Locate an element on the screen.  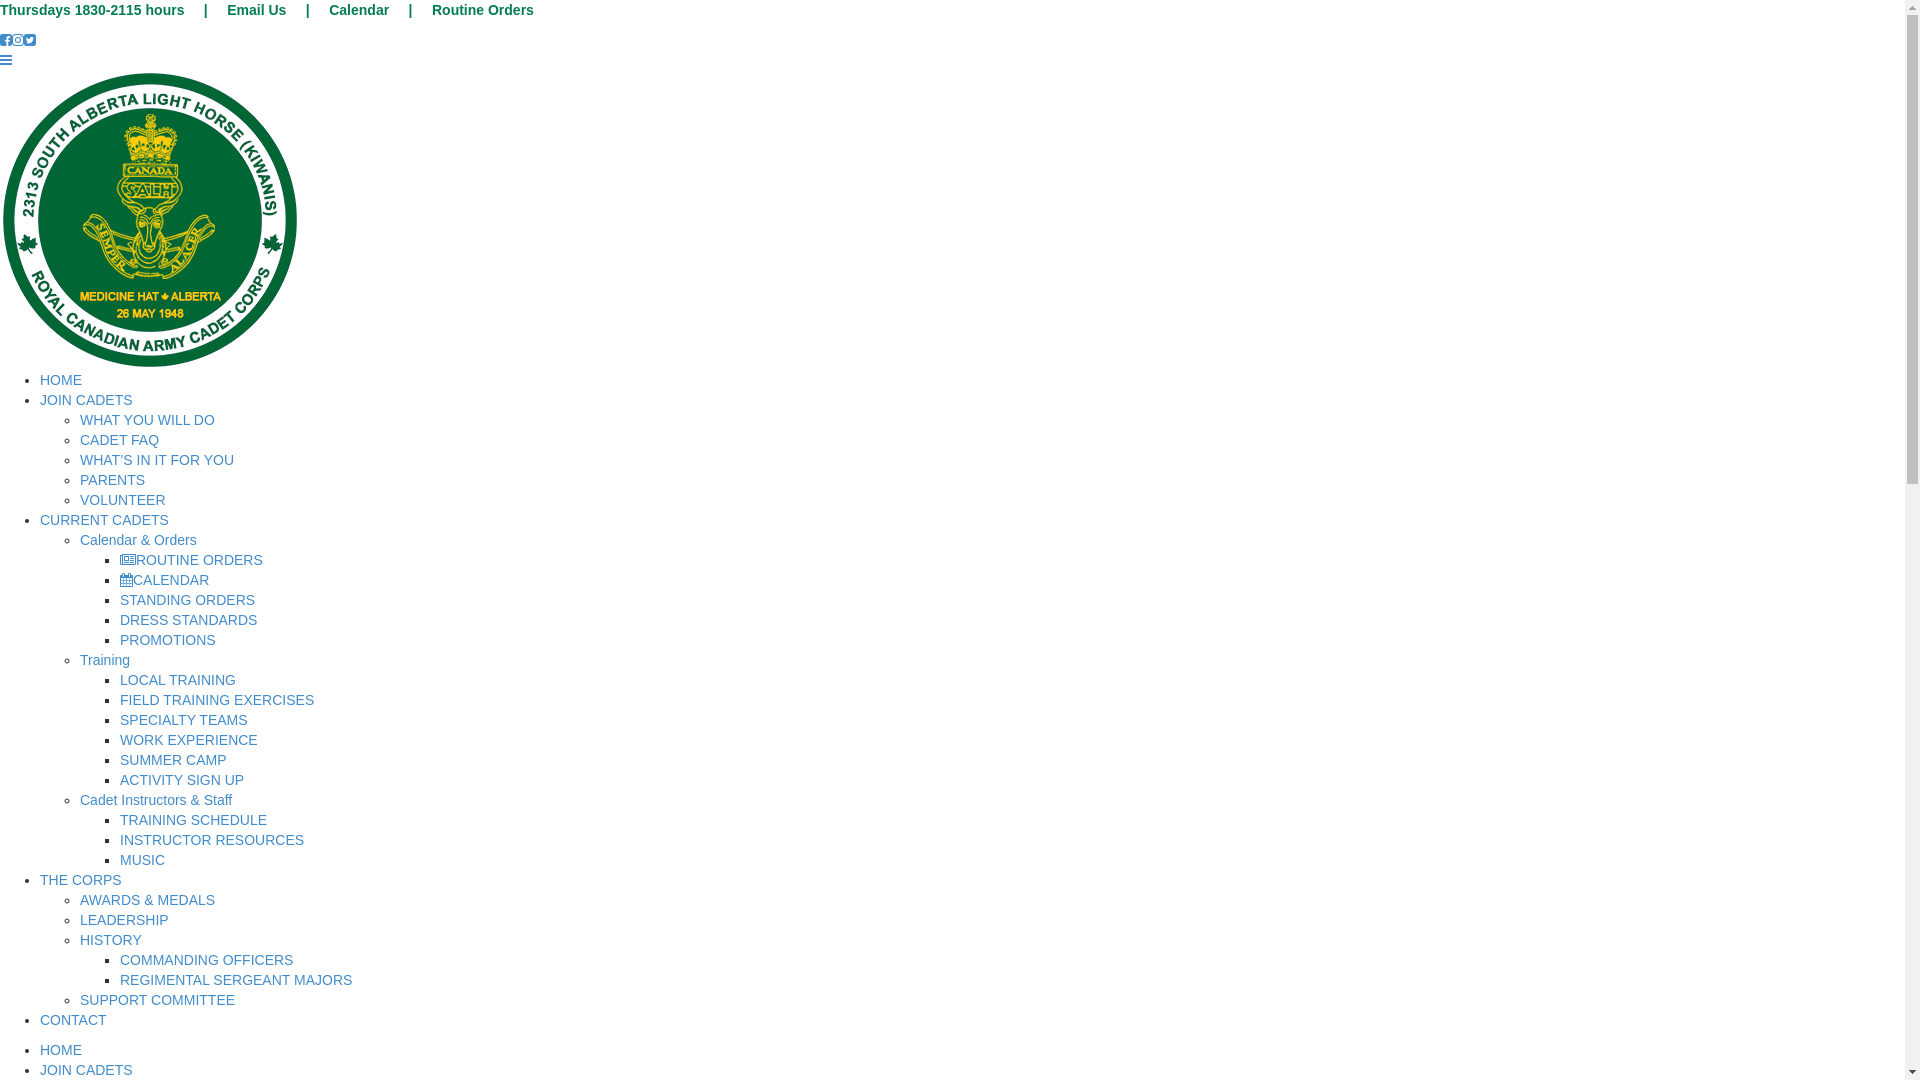
JOIN CADETS is located at coordinates (86, 400).